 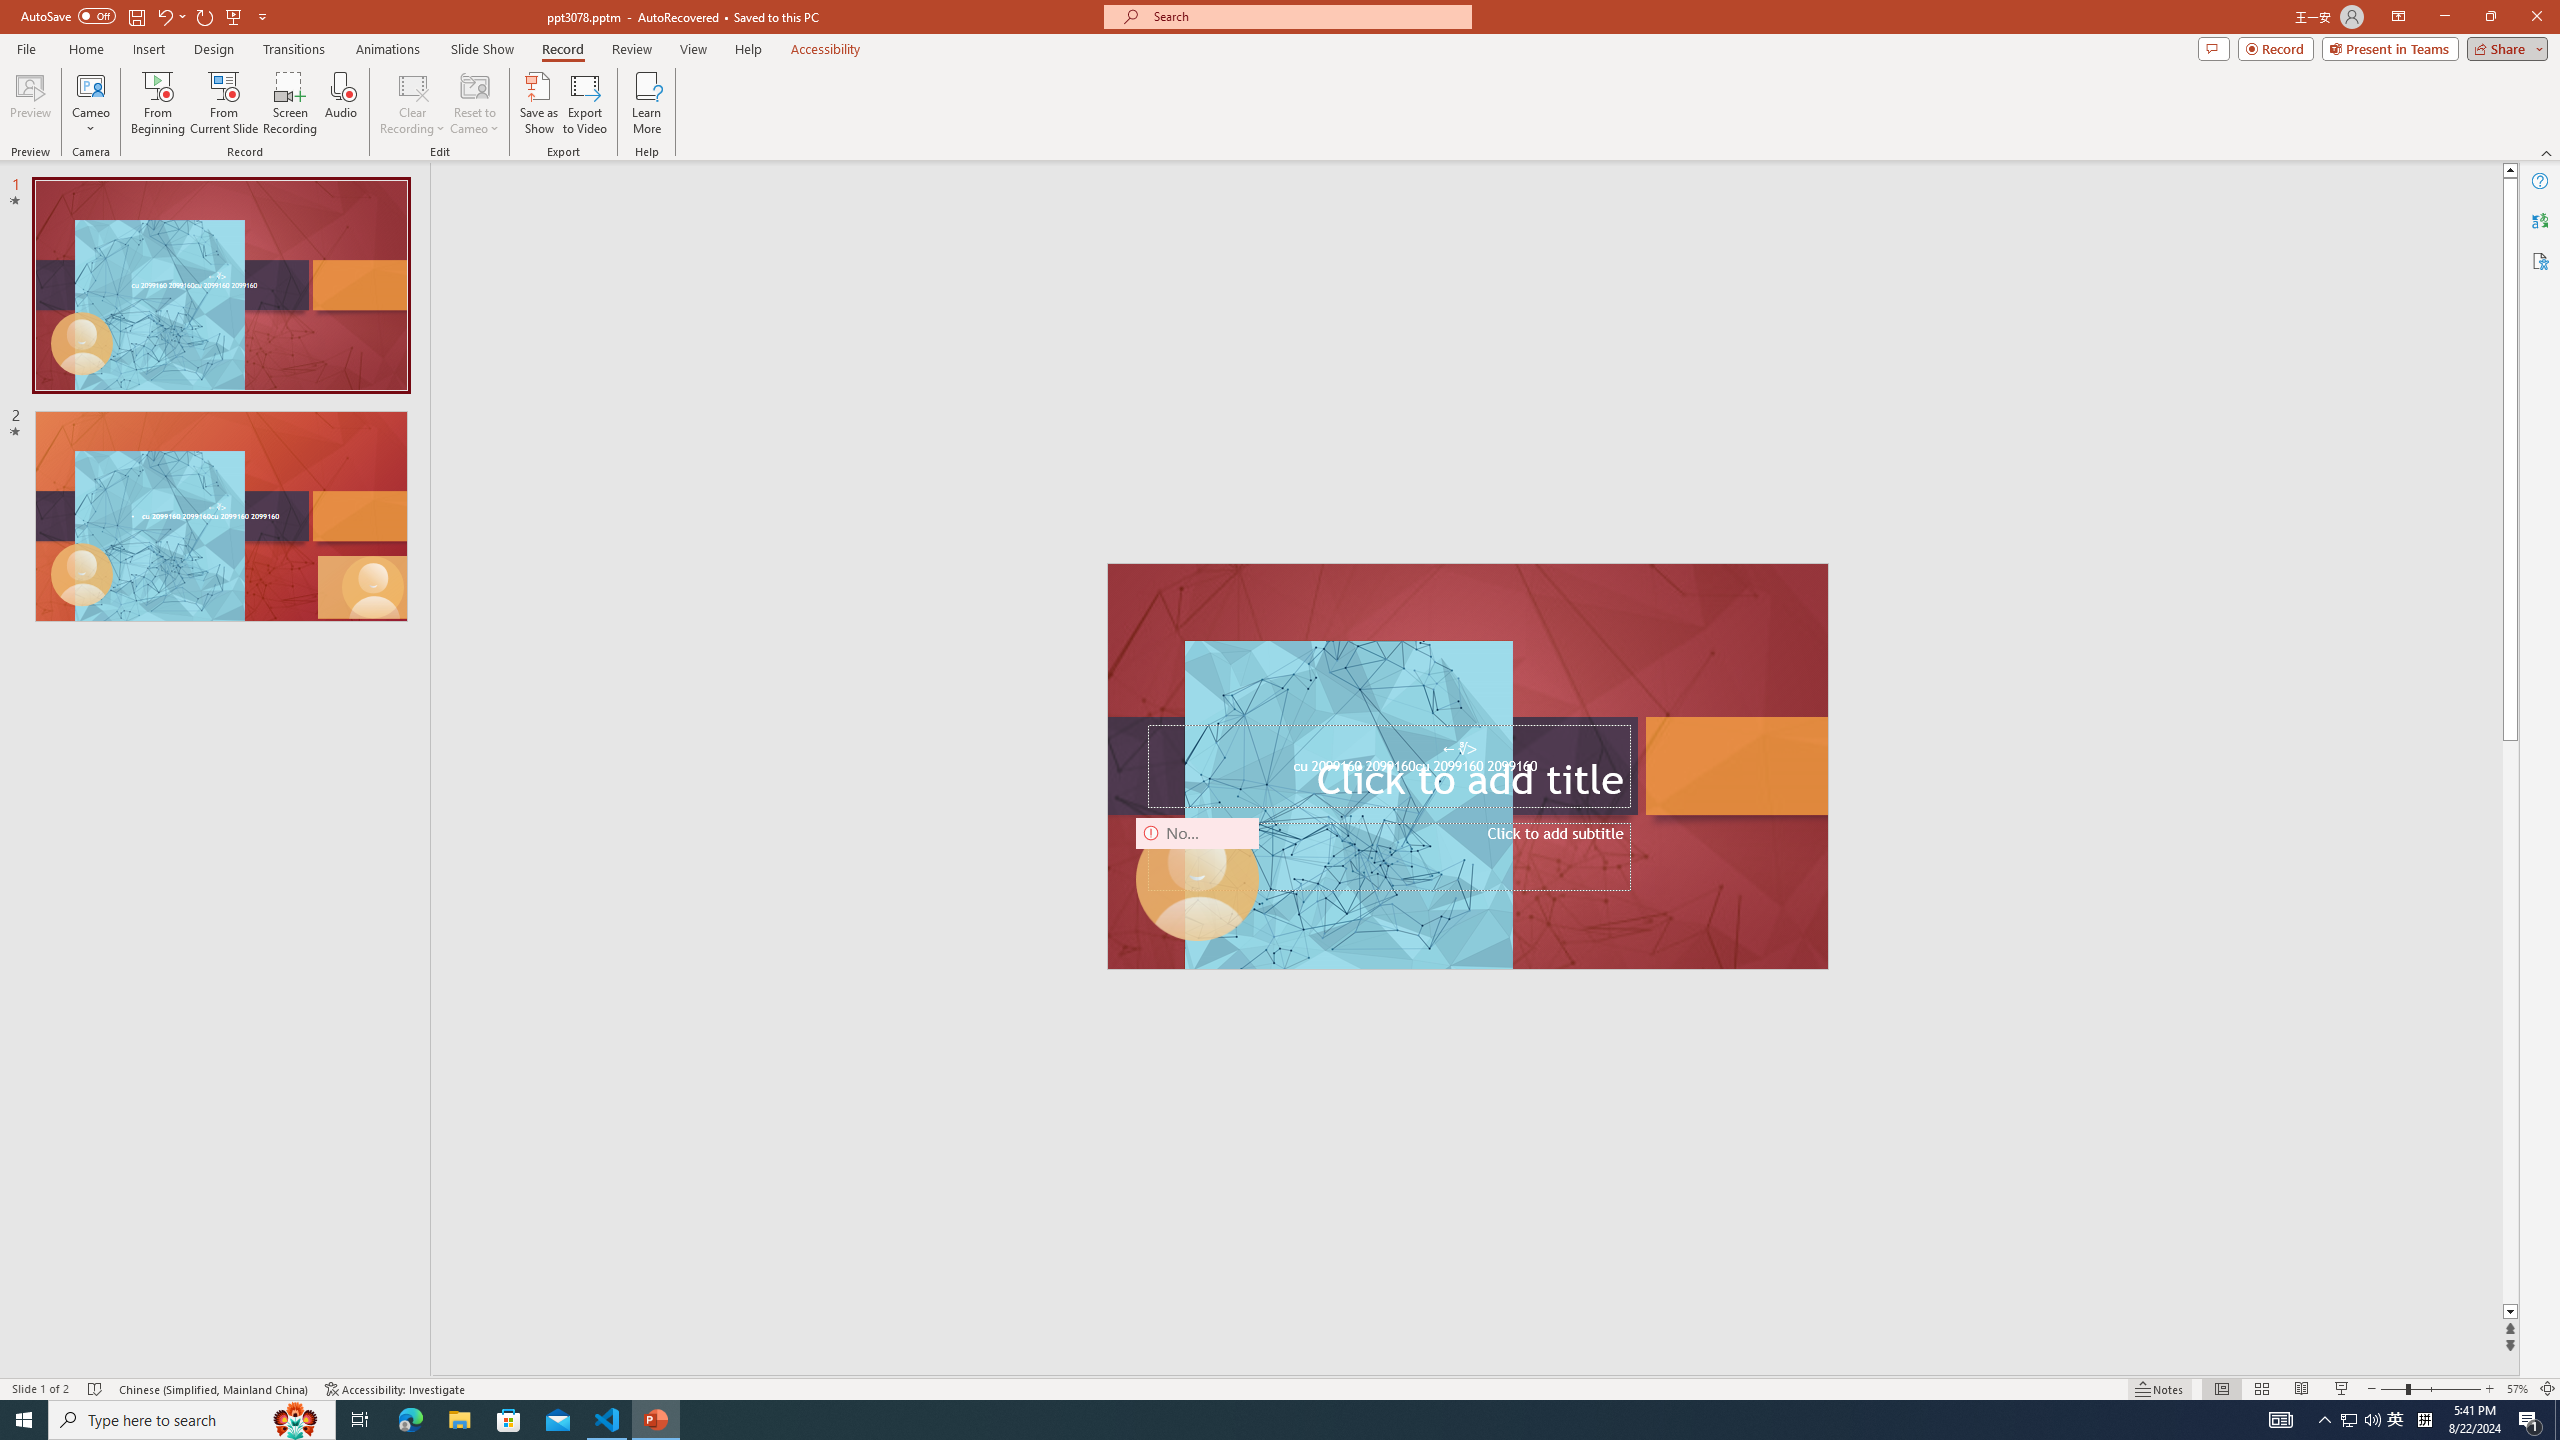 What do you see at coordinates (224, 103) in the screenshot?
I see `From Current Slide...` at bounding box center [224, 103].